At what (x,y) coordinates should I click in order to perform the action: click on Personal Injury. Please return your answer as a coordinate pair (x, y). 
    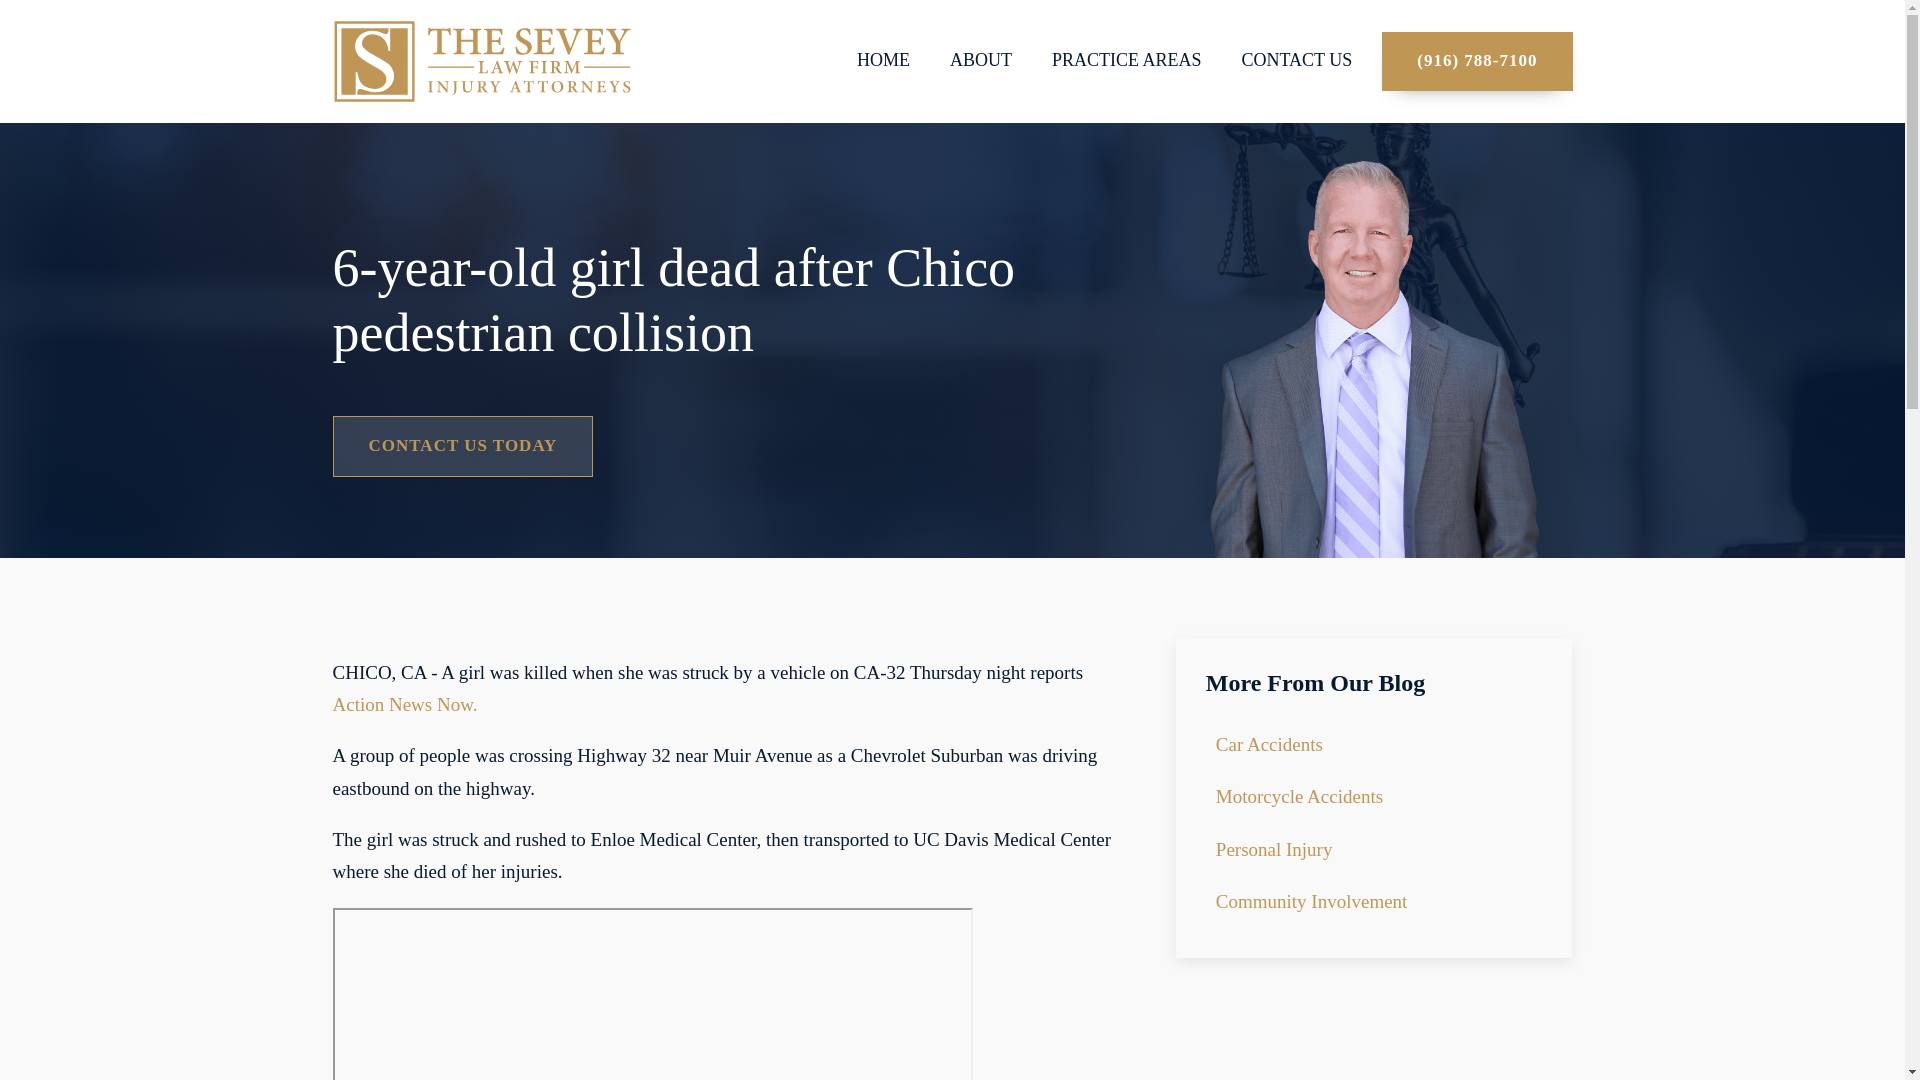
    Looking at the image, I should click on (1312, 850).